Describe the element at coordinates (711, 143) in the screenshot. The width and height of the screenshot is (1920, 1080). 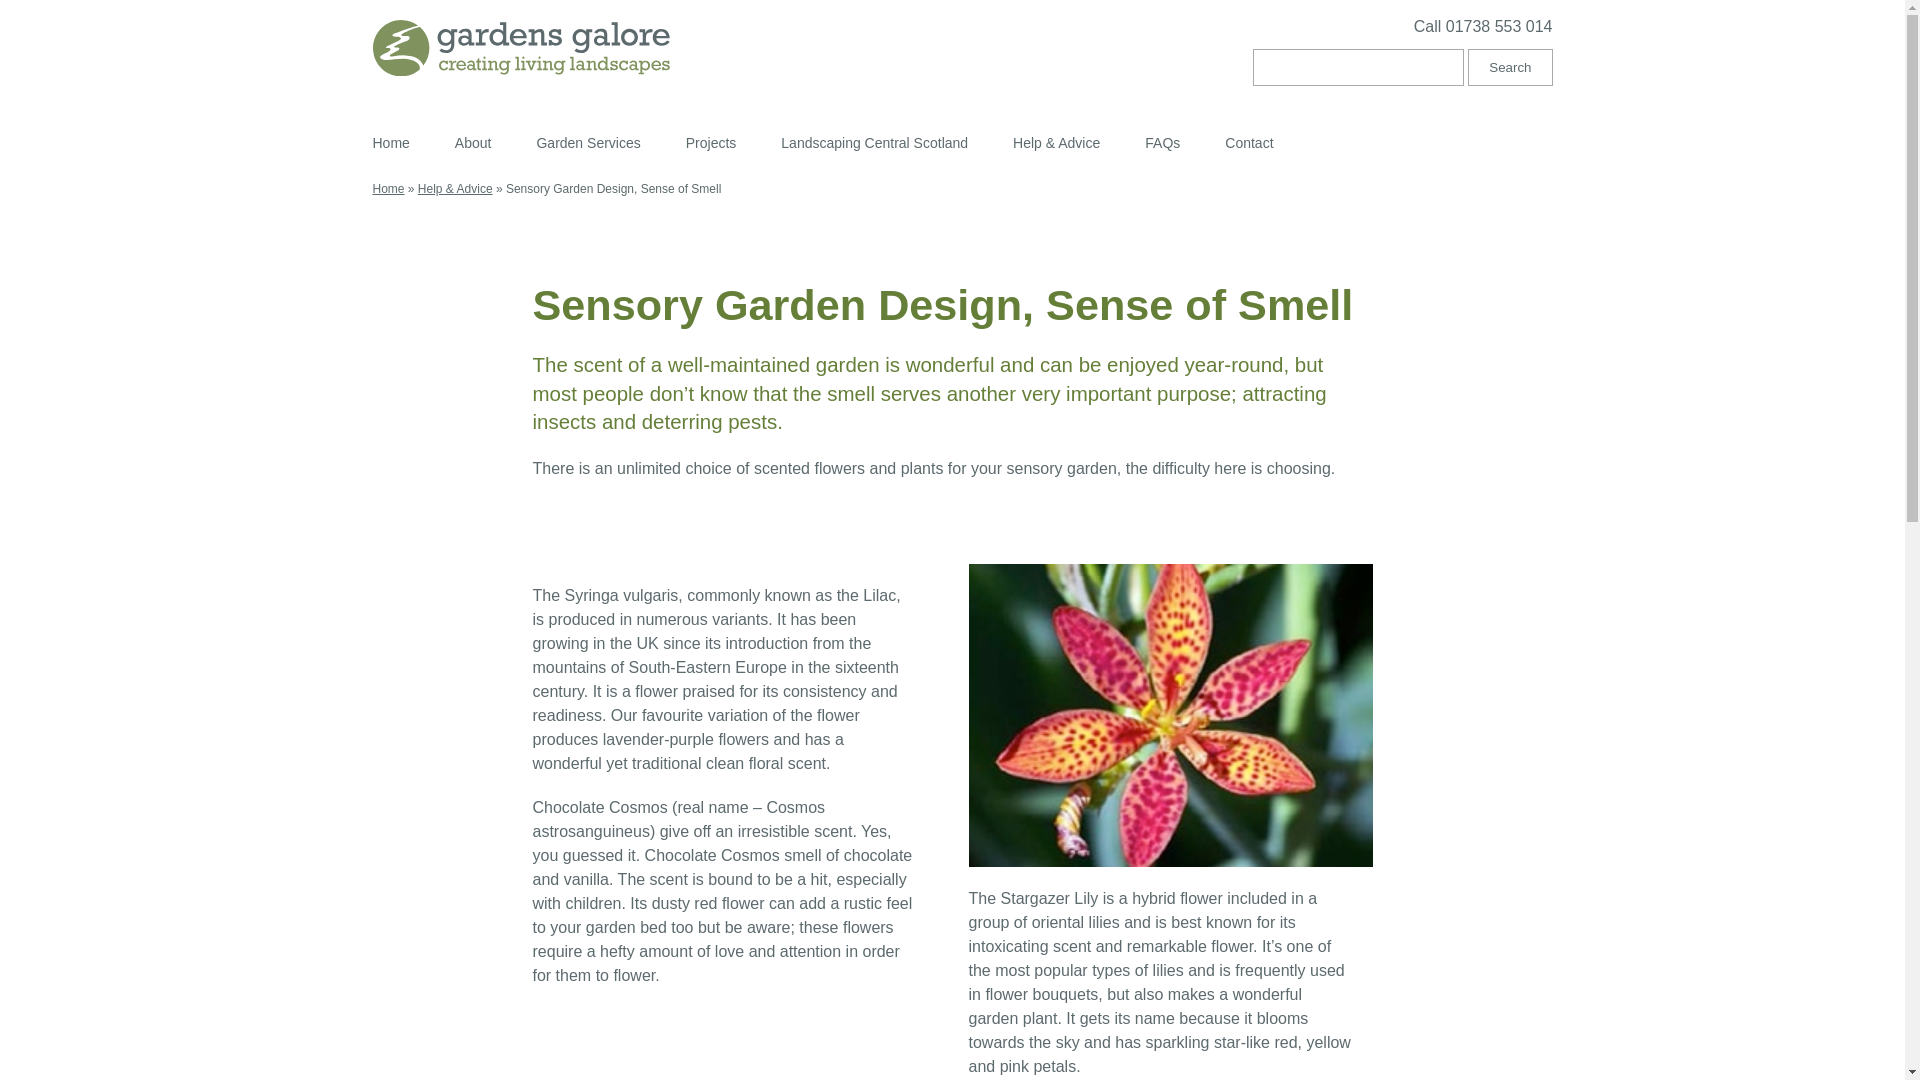
I see `Projects` at that location.